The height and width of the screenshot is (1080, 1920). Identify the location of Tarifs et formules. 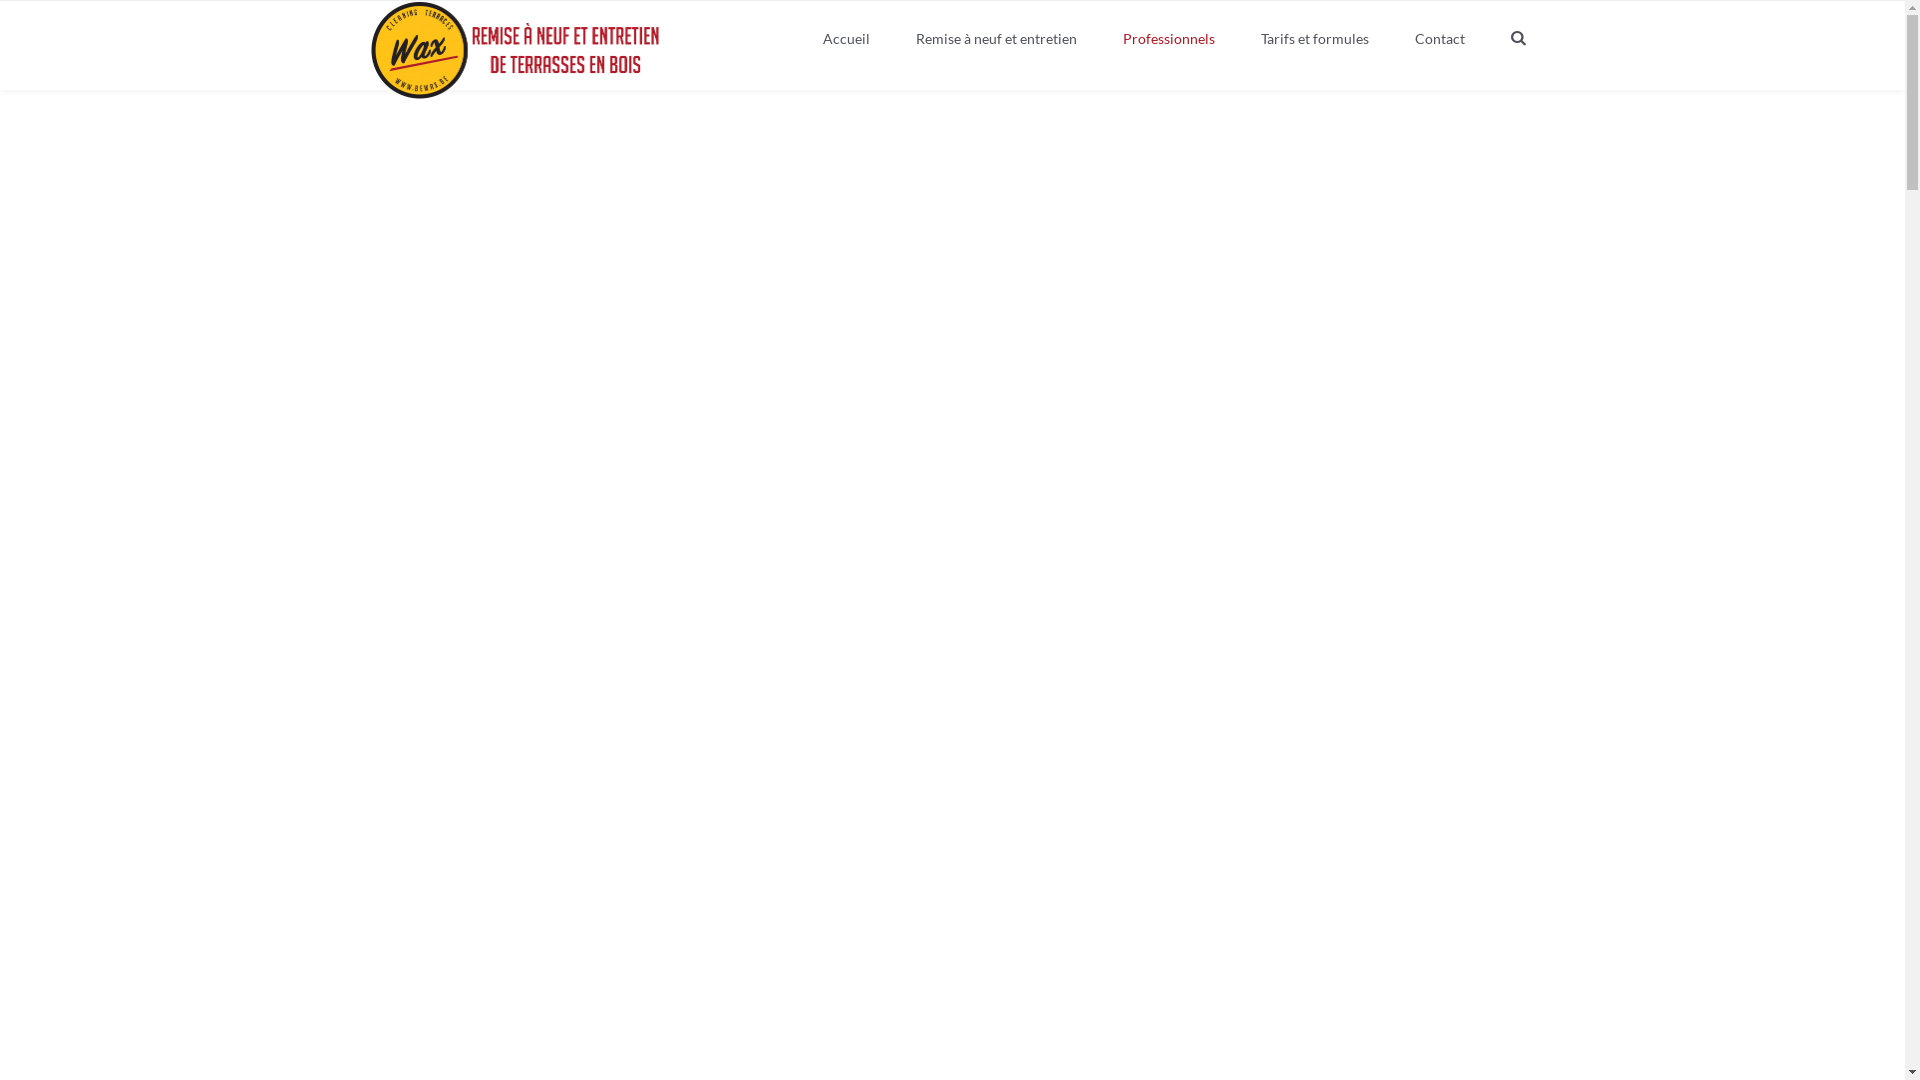
(1315, 40).